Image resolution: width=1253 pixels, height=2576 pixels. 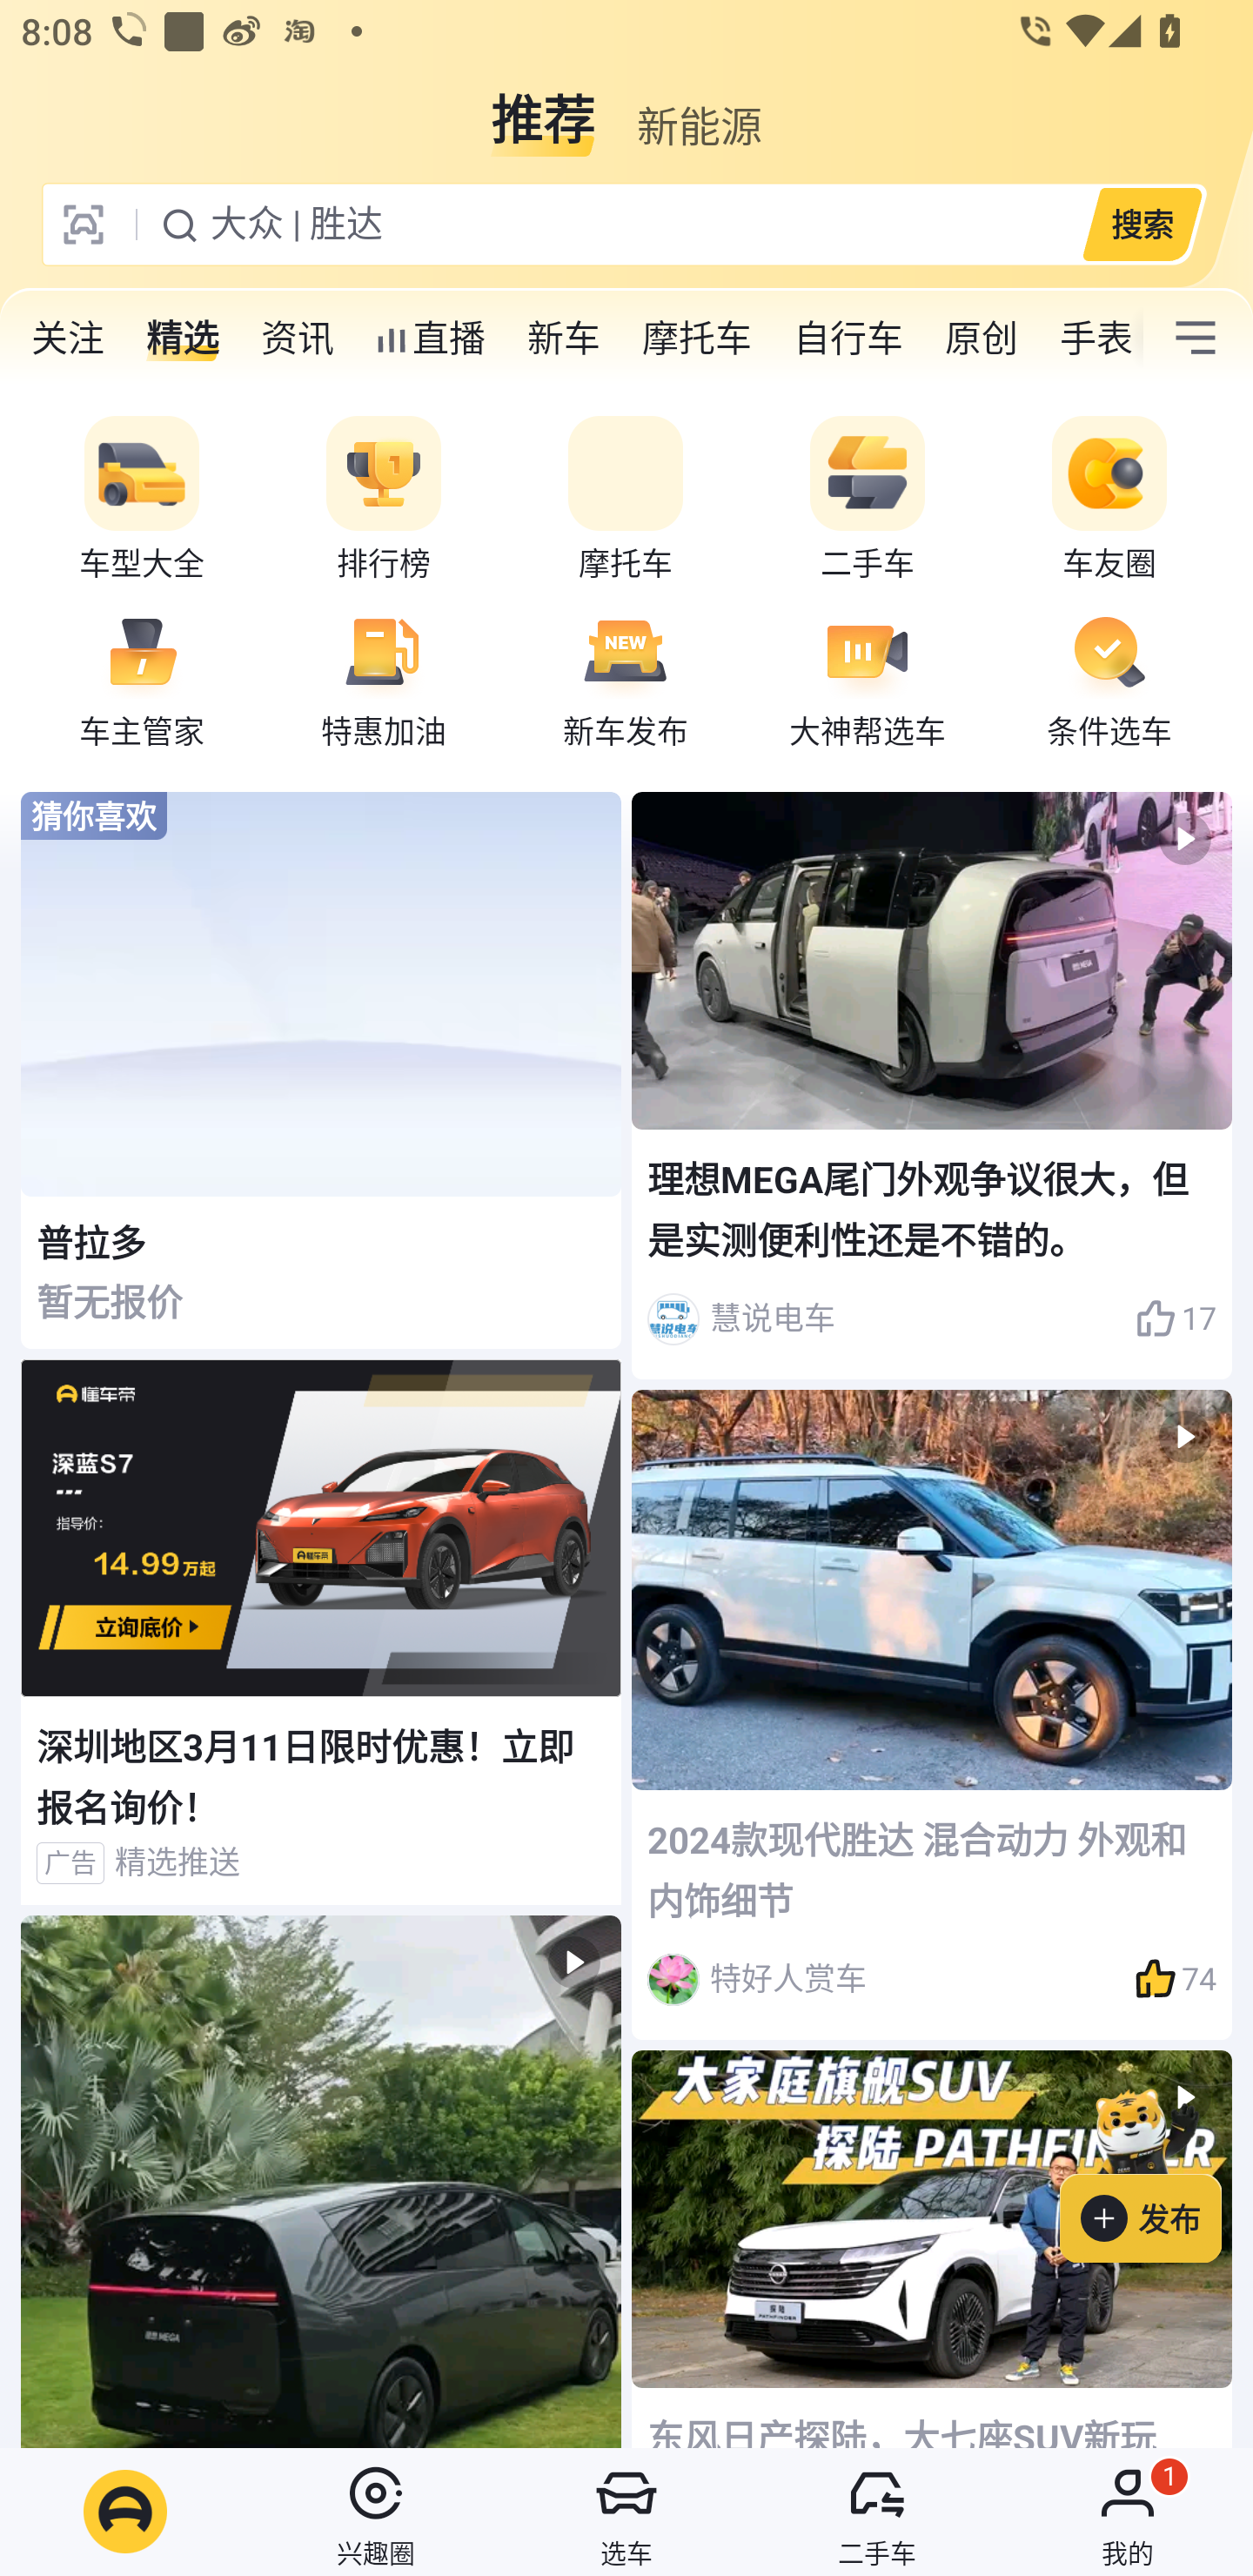 What do you see at coordinates (699, 108) in the screenshot?
I see `新能源` at bounding box center [699, 108].